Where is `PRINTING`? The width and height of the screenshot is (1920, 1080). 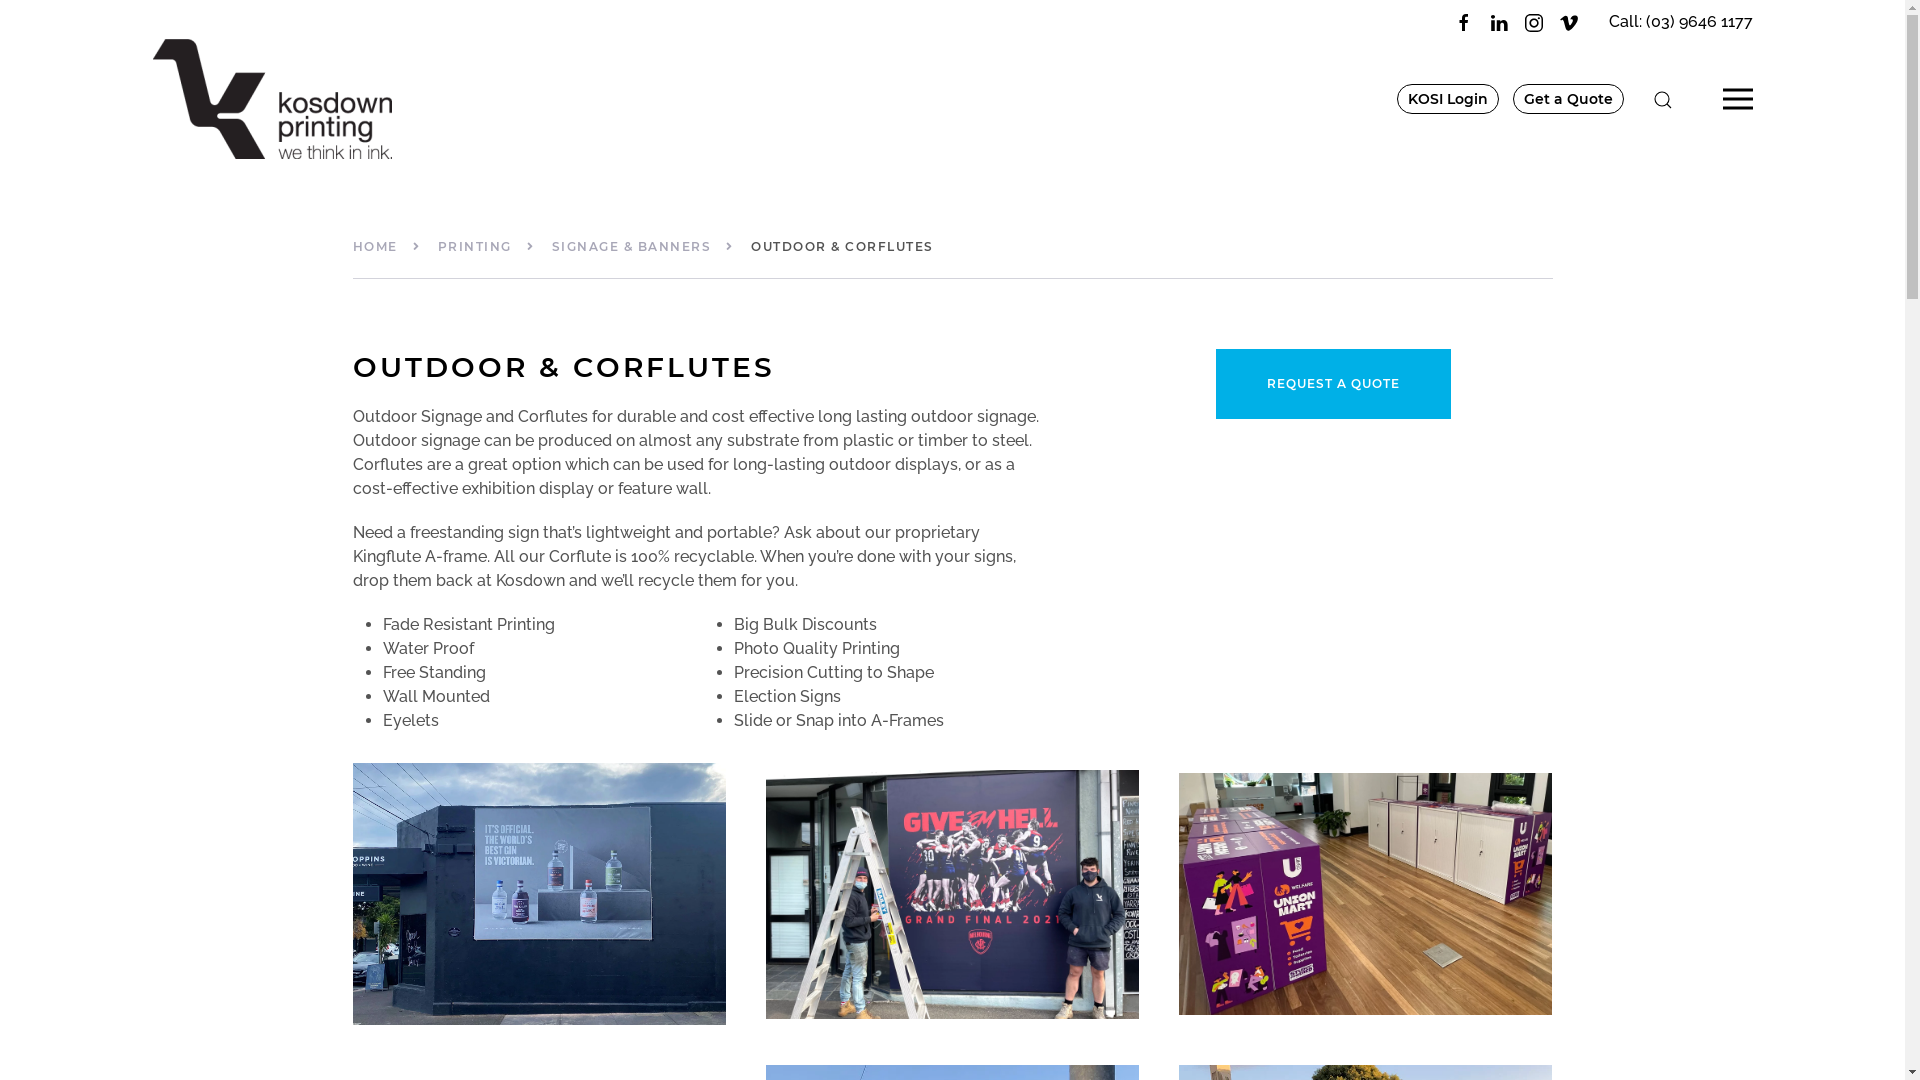
PRINTING is located at coordinates (475, 246).